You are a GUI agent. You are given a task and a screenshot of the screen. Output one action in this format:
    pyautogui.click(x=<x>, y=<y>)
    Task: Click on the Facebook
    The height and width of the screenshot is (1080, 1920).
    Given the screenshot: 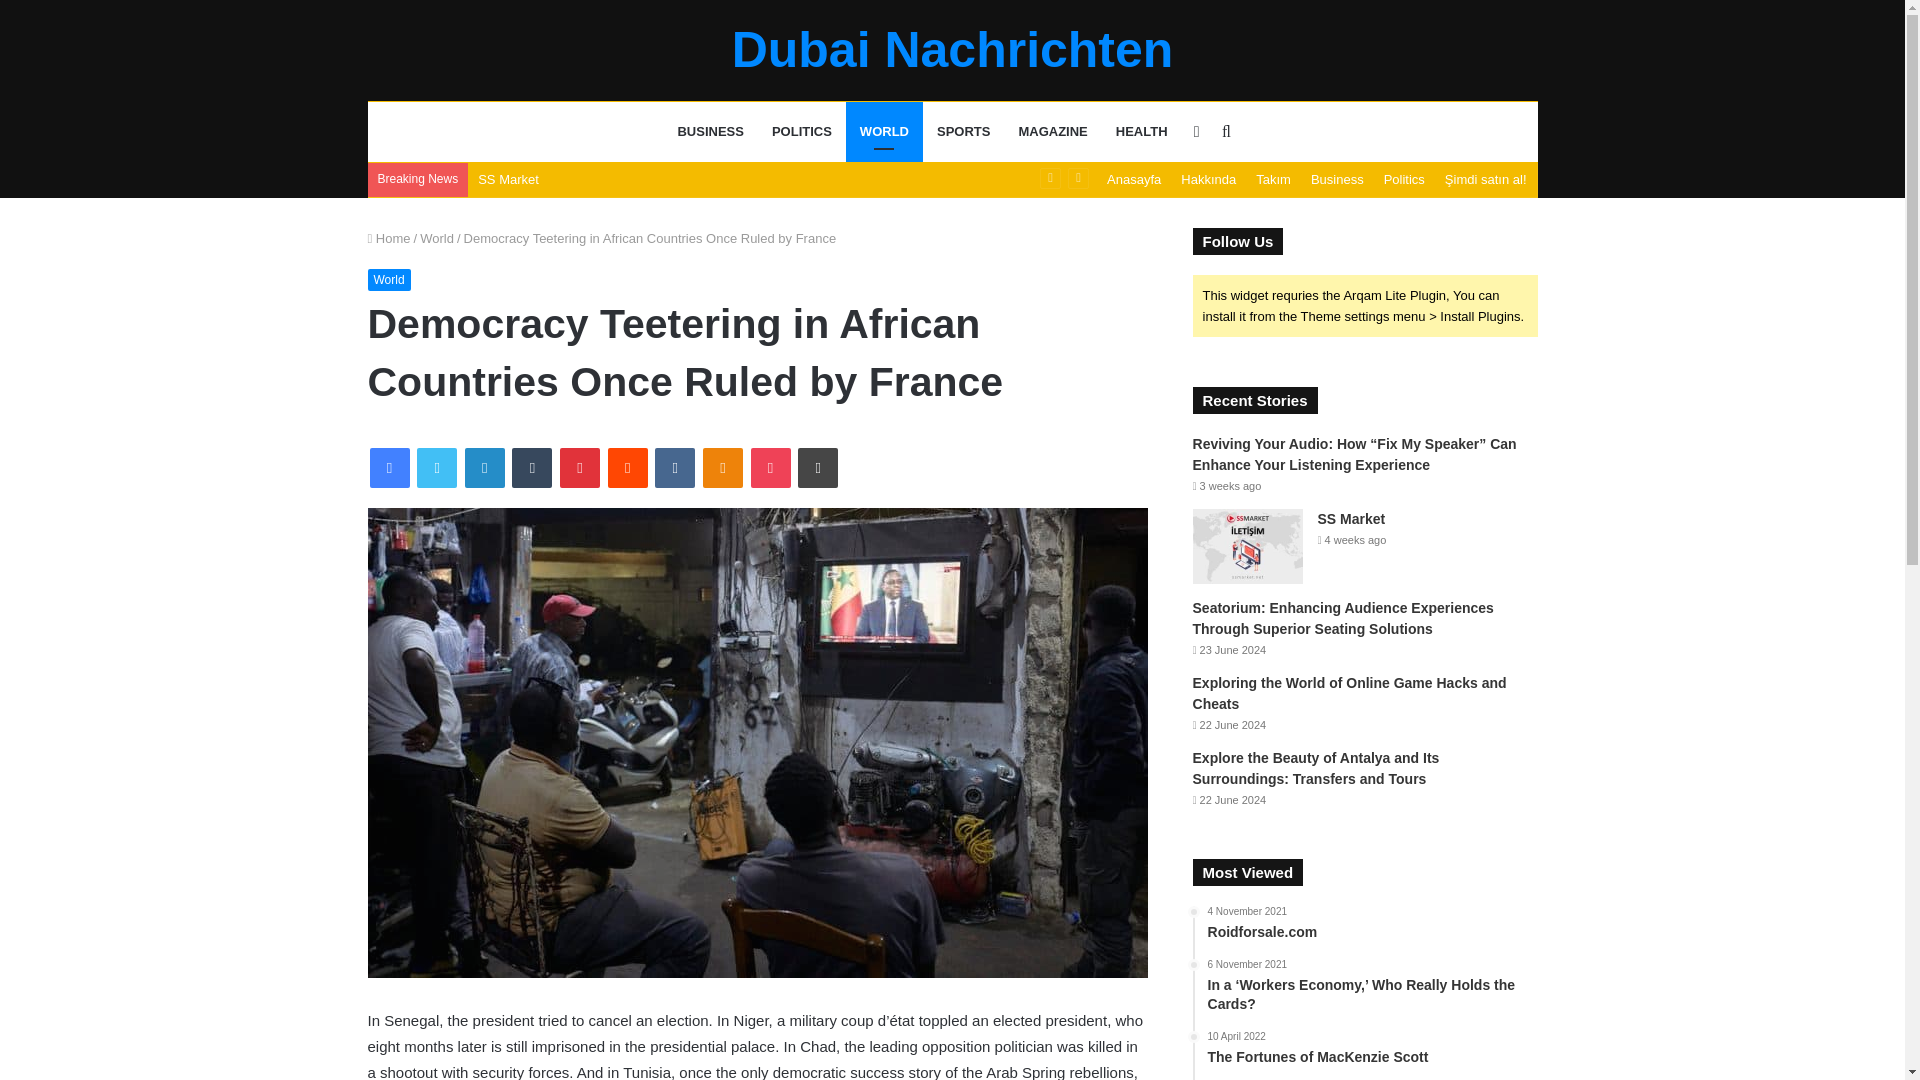 What is the action you would take?
    pyautogui.click(x=390, y=468)
    